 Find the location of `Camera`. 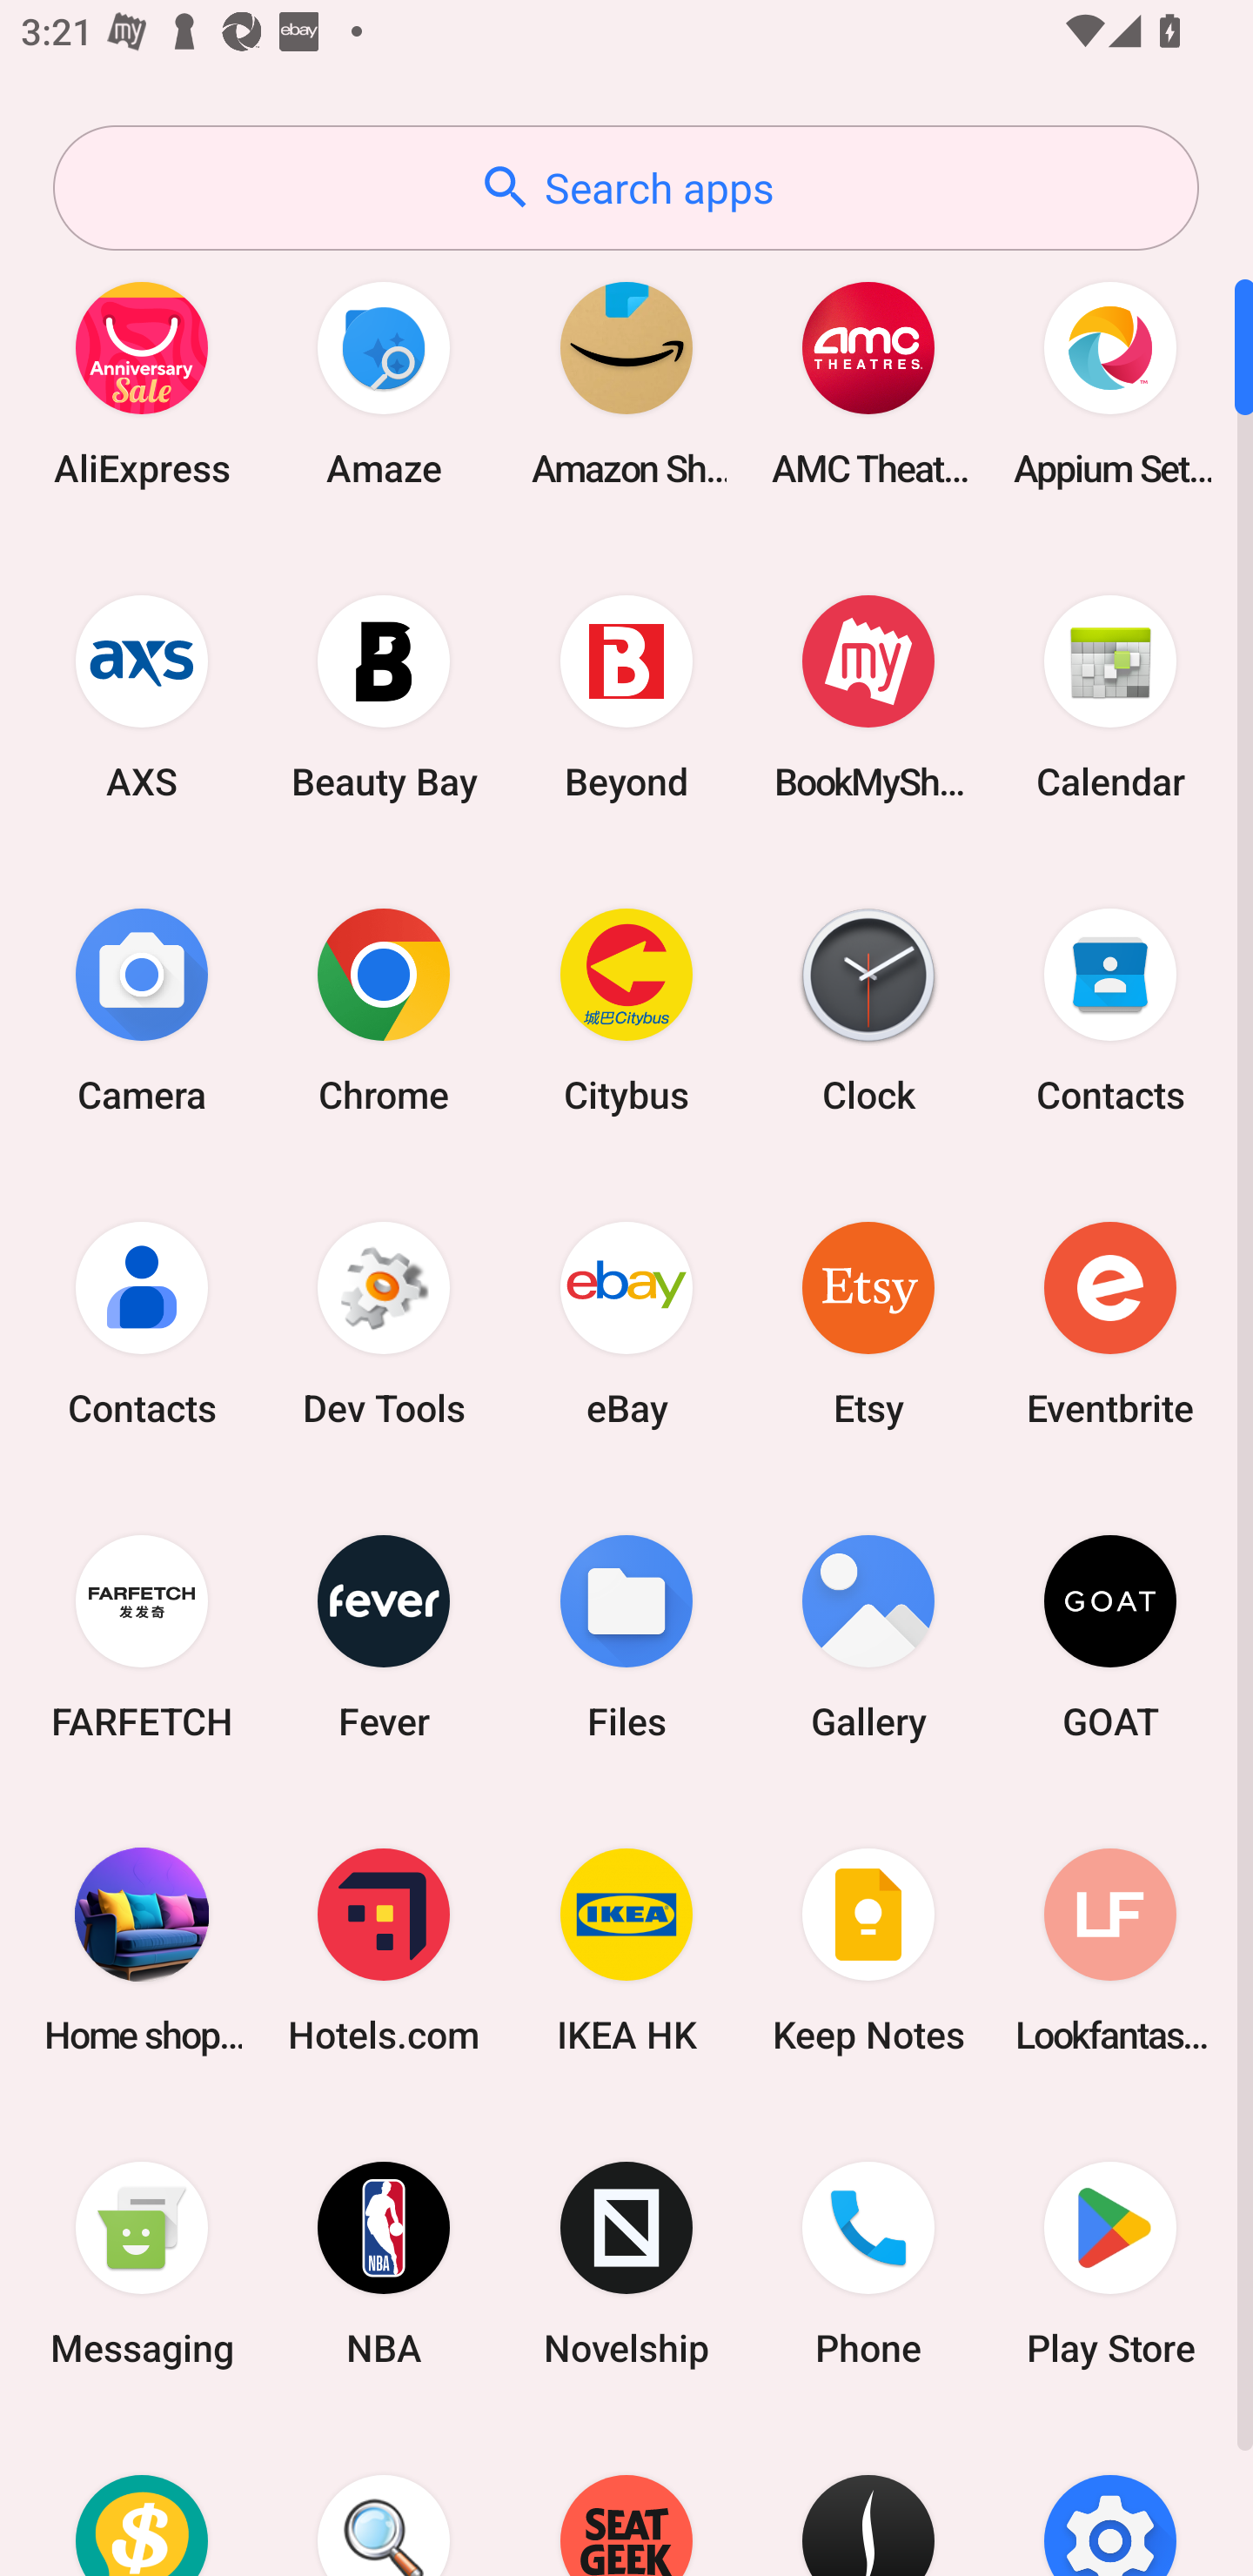

Camera is located at coordinates (142, 1010).